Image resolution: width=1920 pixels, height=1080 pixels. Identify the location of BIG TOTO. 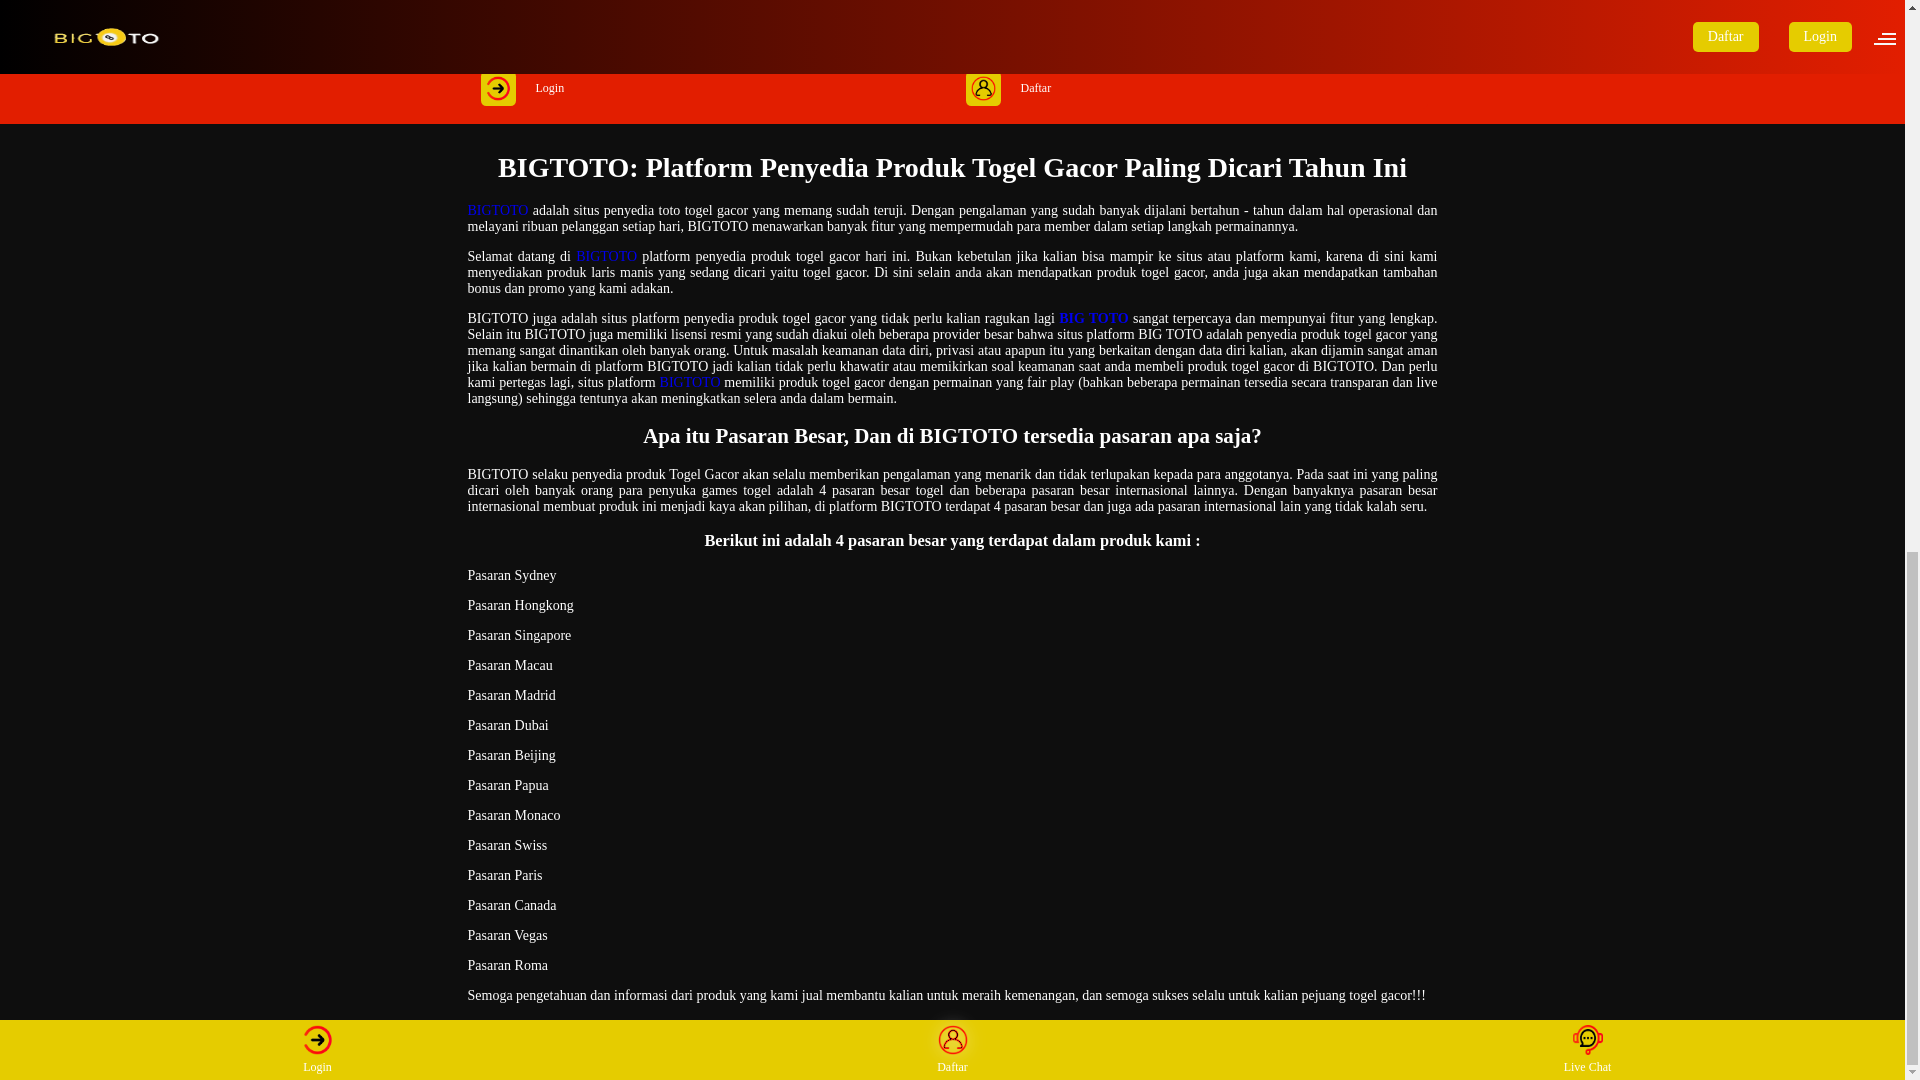
(1094, 318).